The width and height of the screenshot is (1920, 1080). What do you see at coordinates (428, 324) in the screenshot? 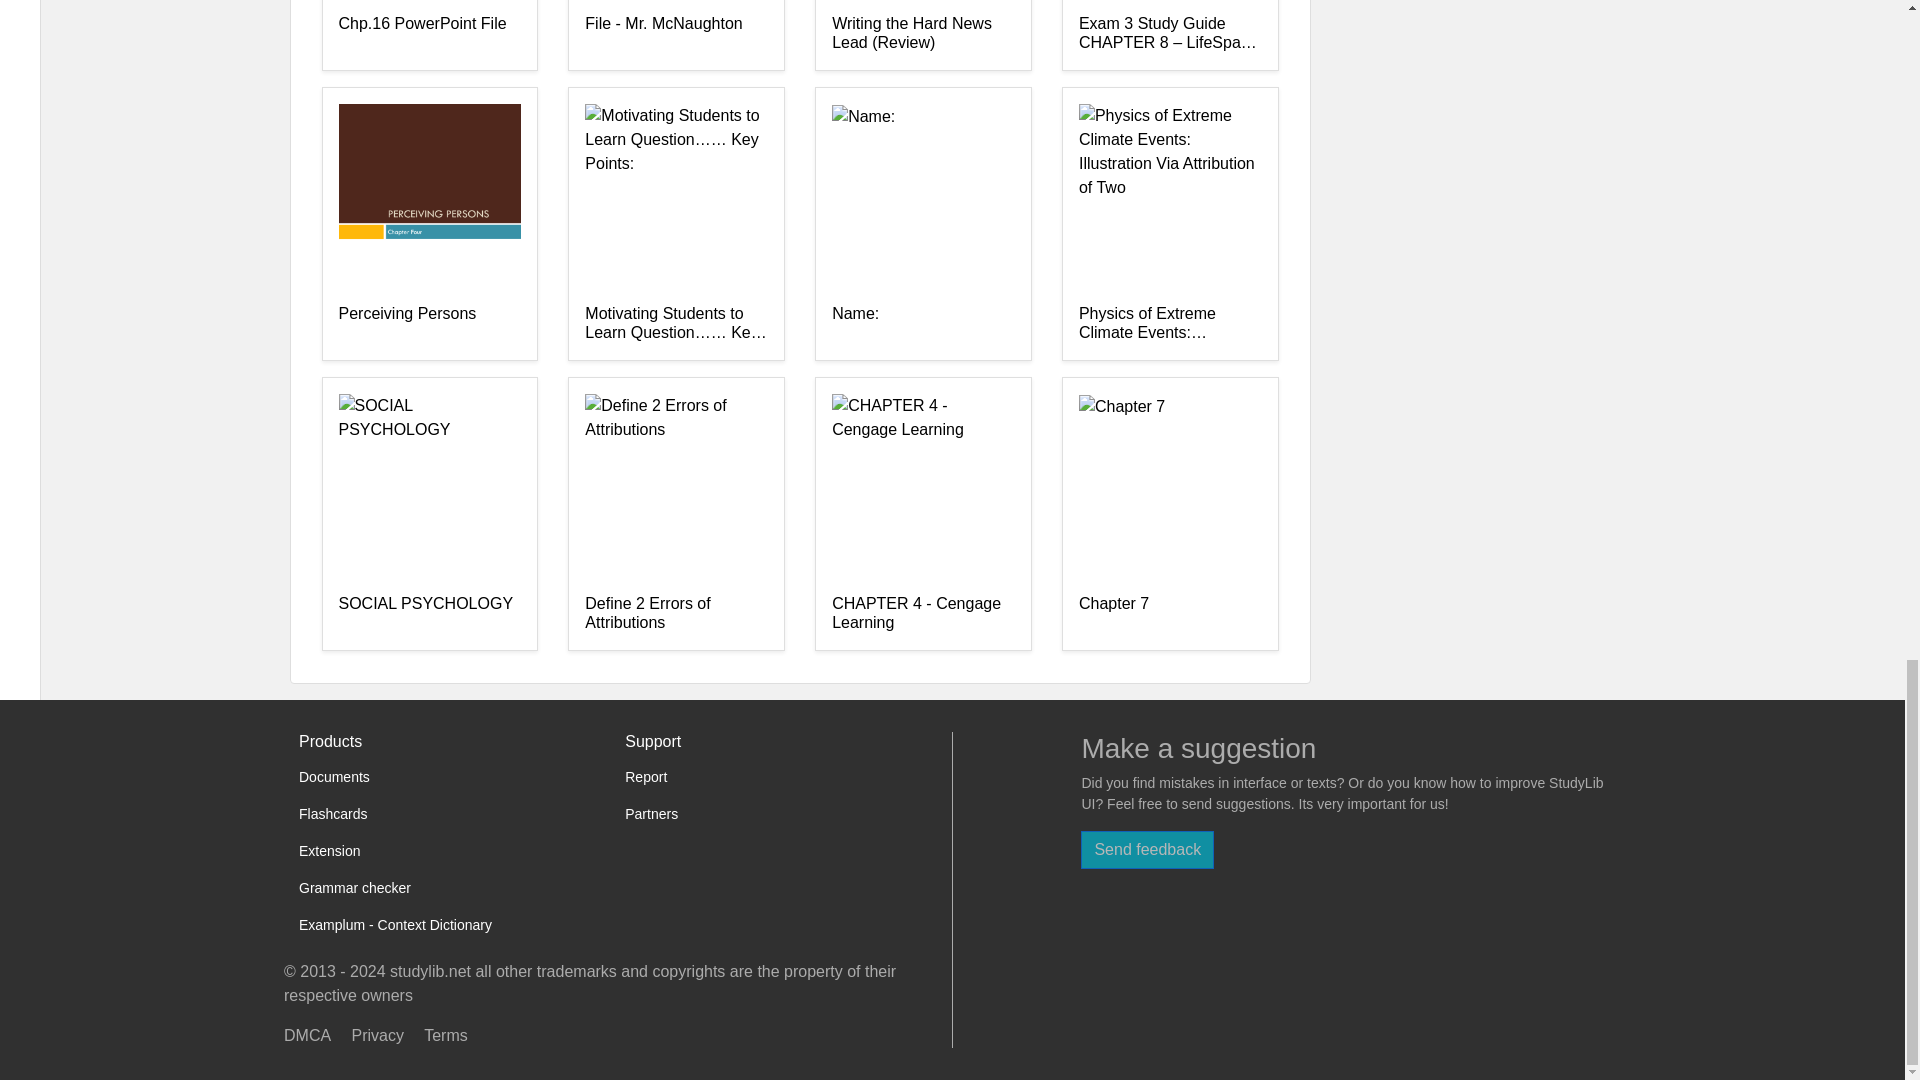
I see `Perceiving Persons` at bounding box center [428, 324].